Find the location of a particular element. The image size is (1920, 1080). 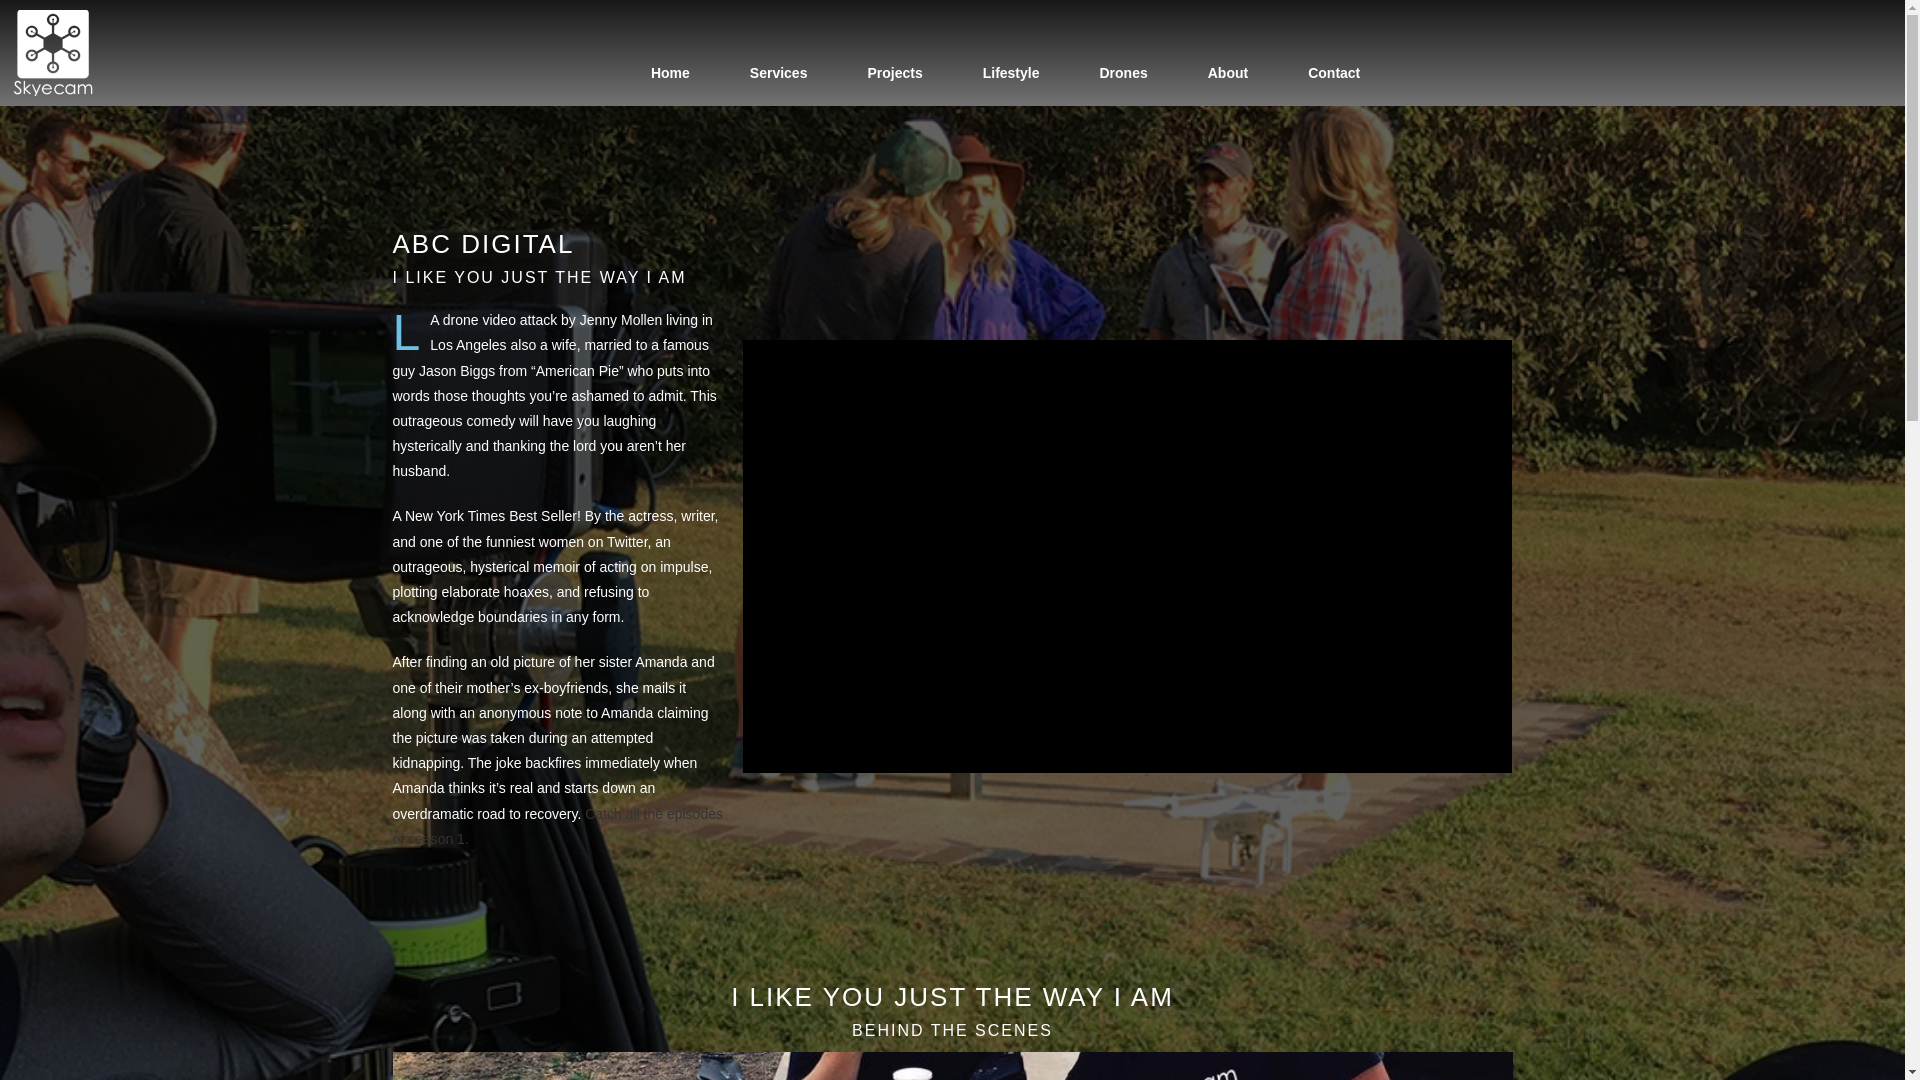

Home is located at coordinates (670, 72).